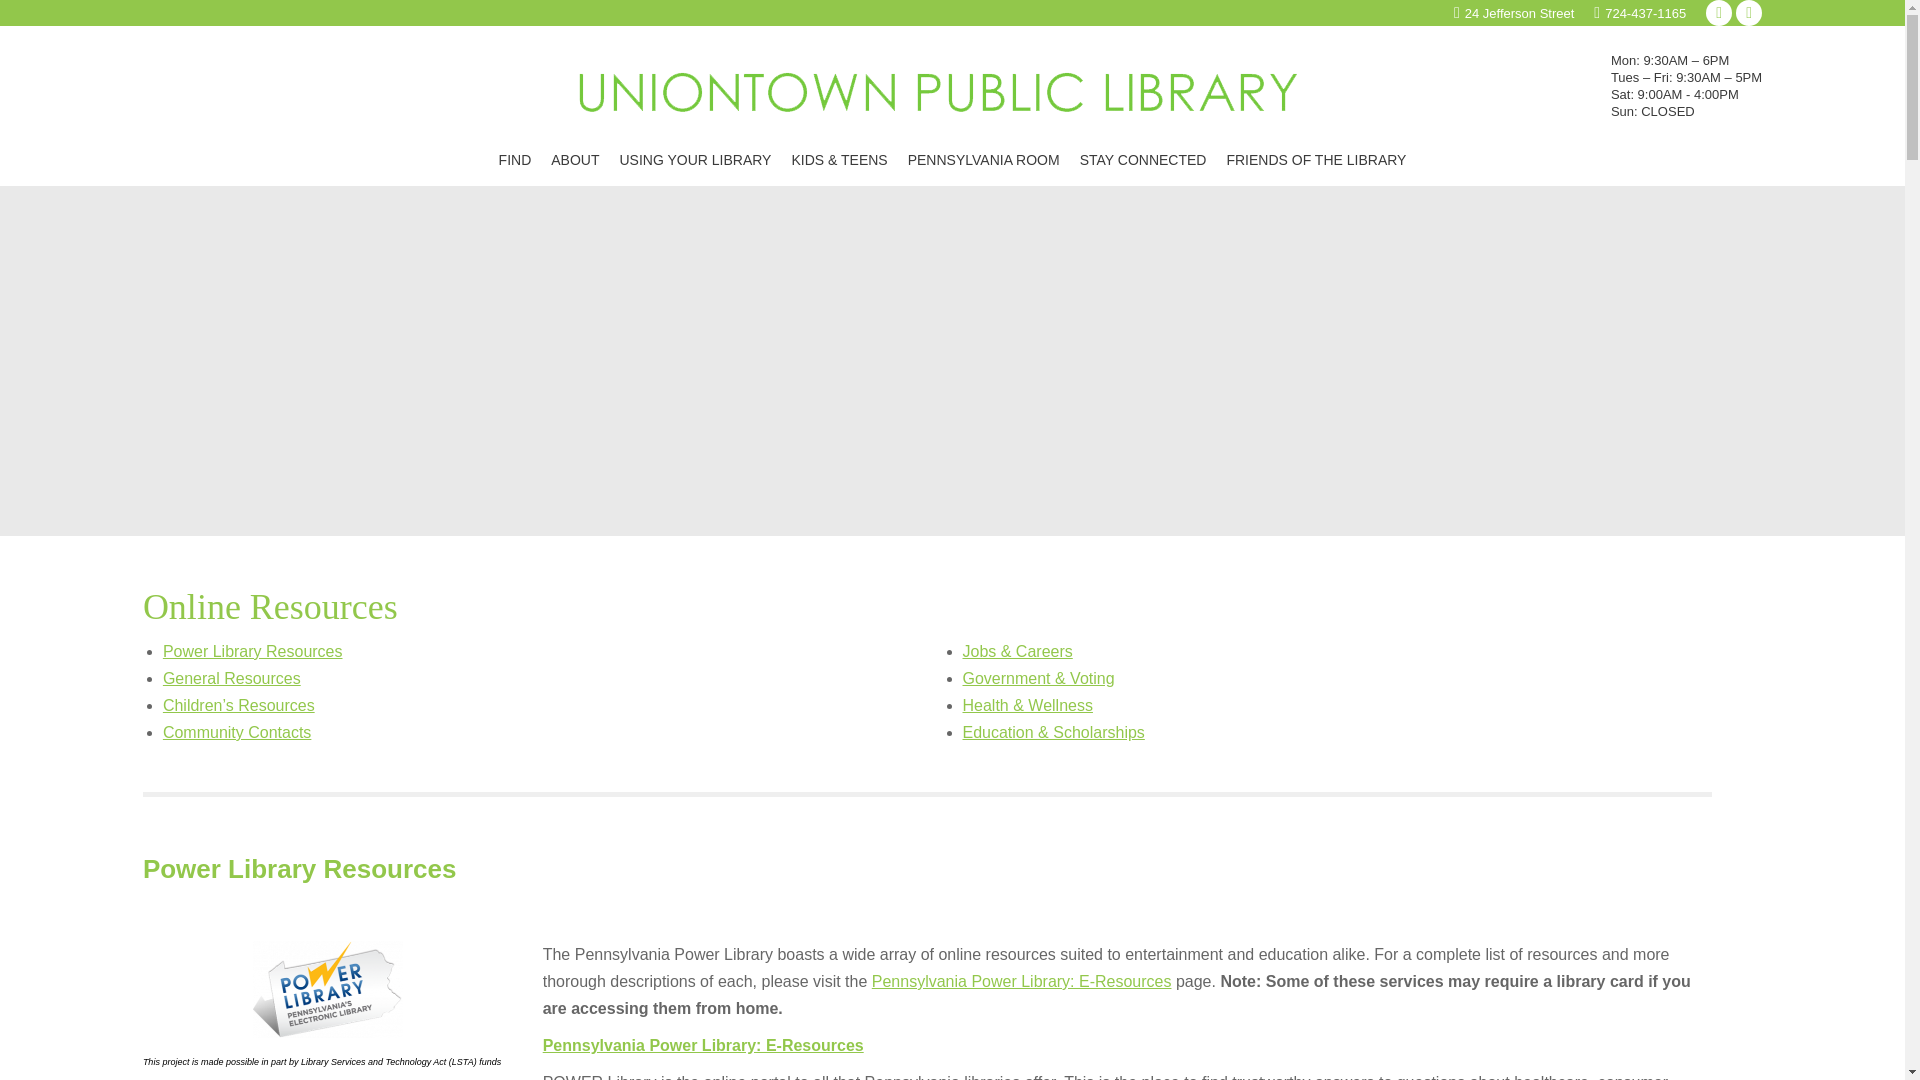 The width and height of the screenshot is (1920, 1080). What do you see at coordinates (1748, 12) in the screenshot?
I see `Facebook page opens in new window` at bounding box center [1748, 12].